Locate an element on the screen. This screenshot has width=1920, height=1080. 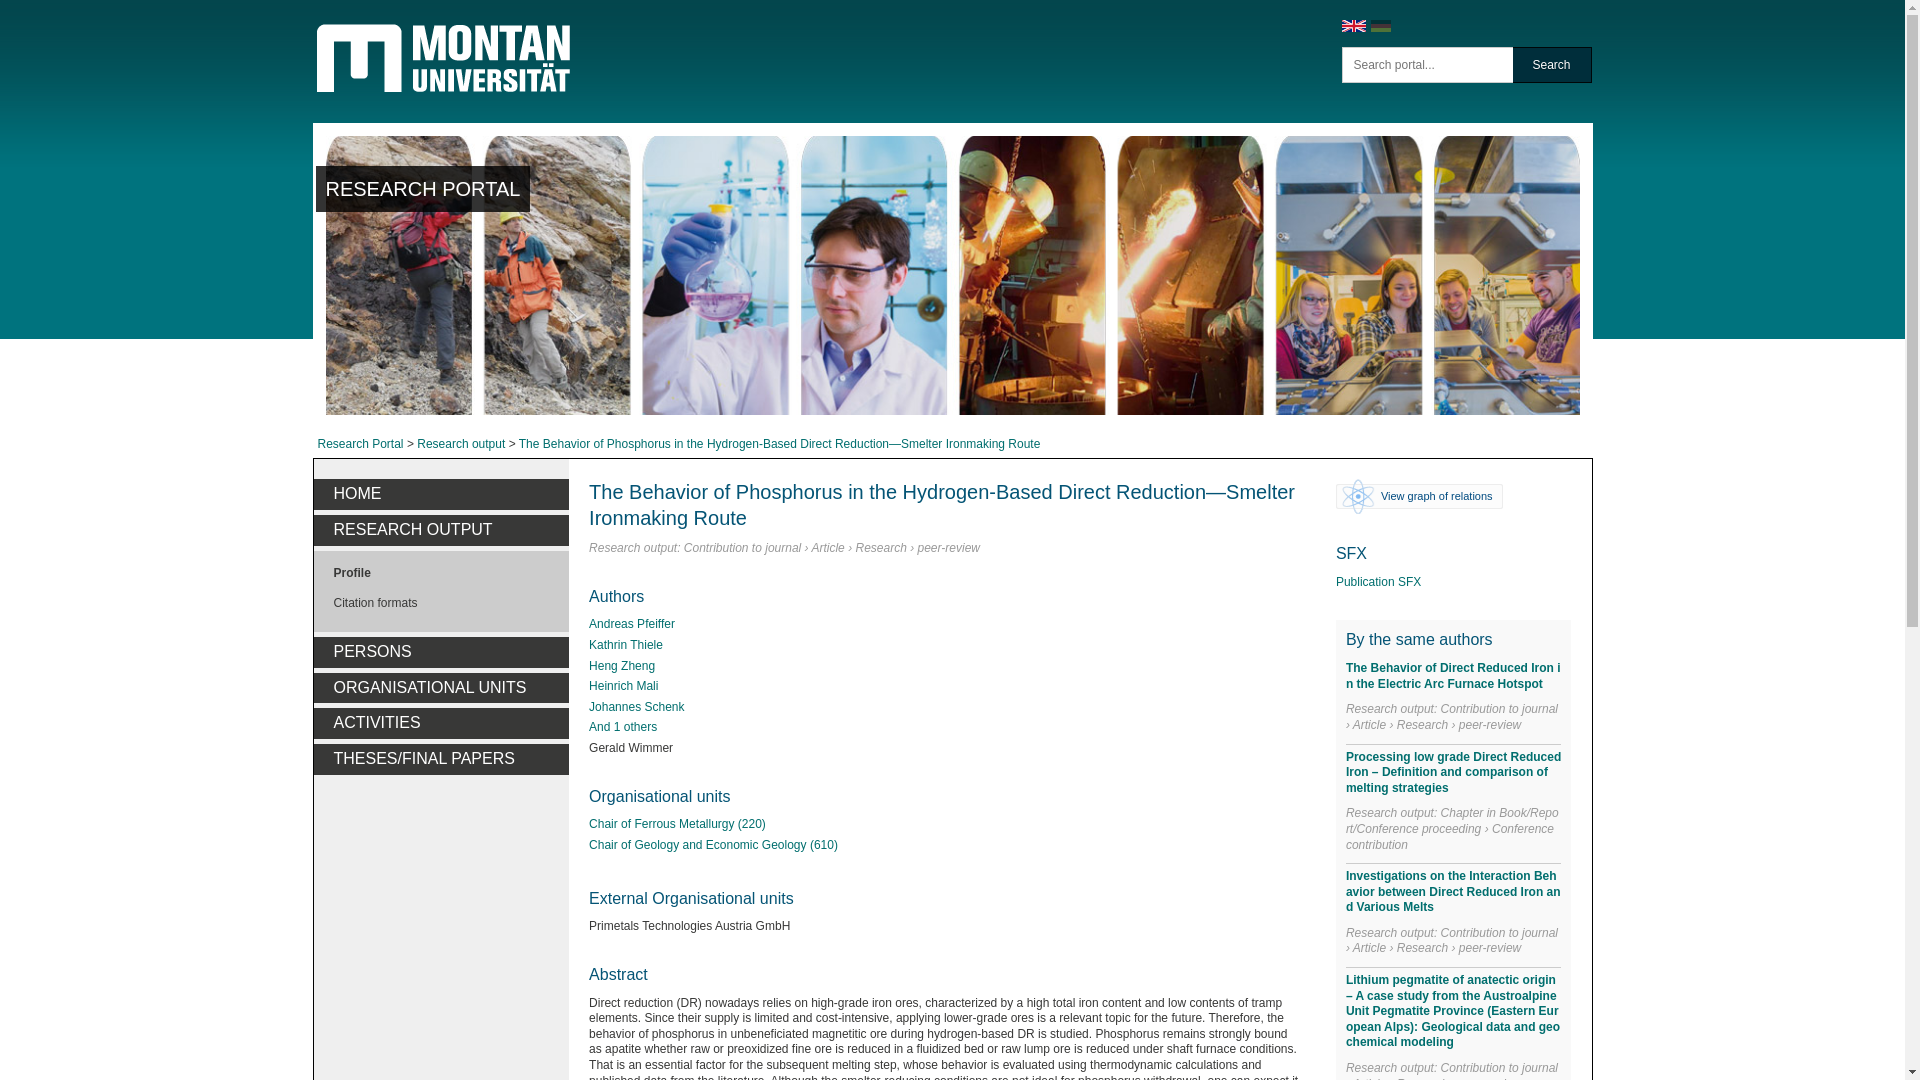
Deutsch is located at coordinates (1380, 28).